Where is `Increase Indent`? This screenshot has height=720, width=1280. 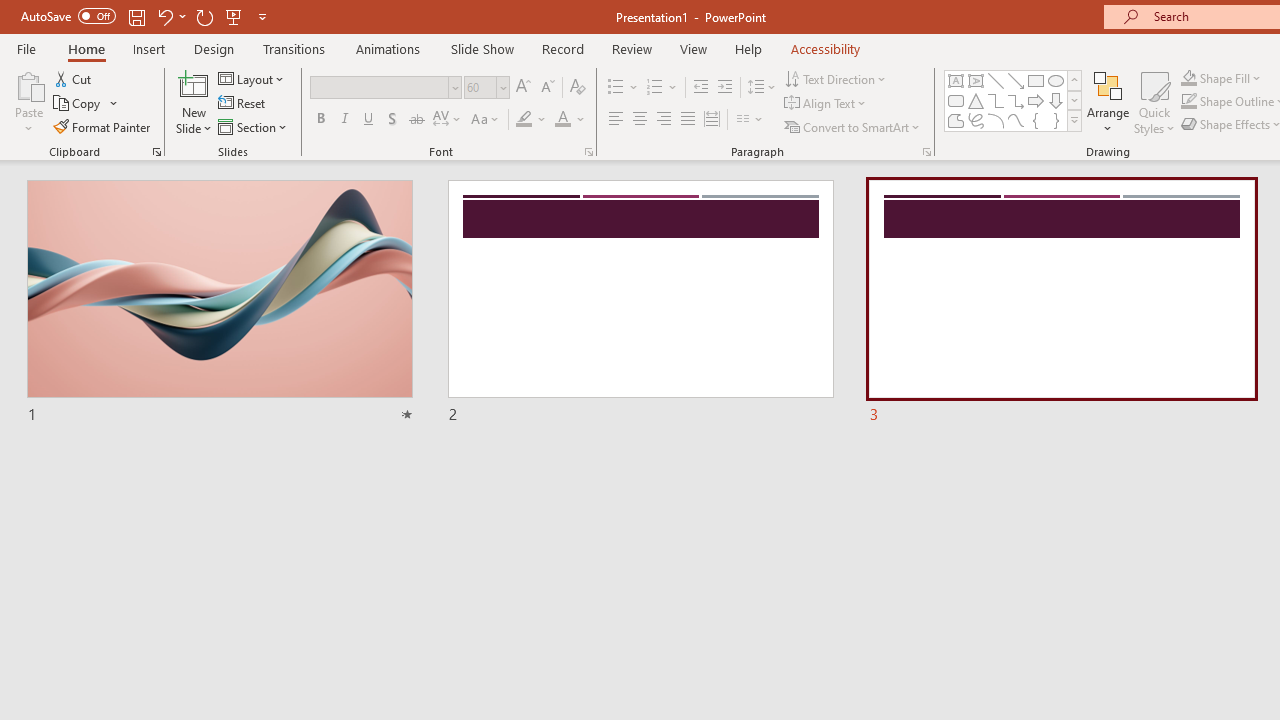
Increase Indent is located at coordinates (725, 88).